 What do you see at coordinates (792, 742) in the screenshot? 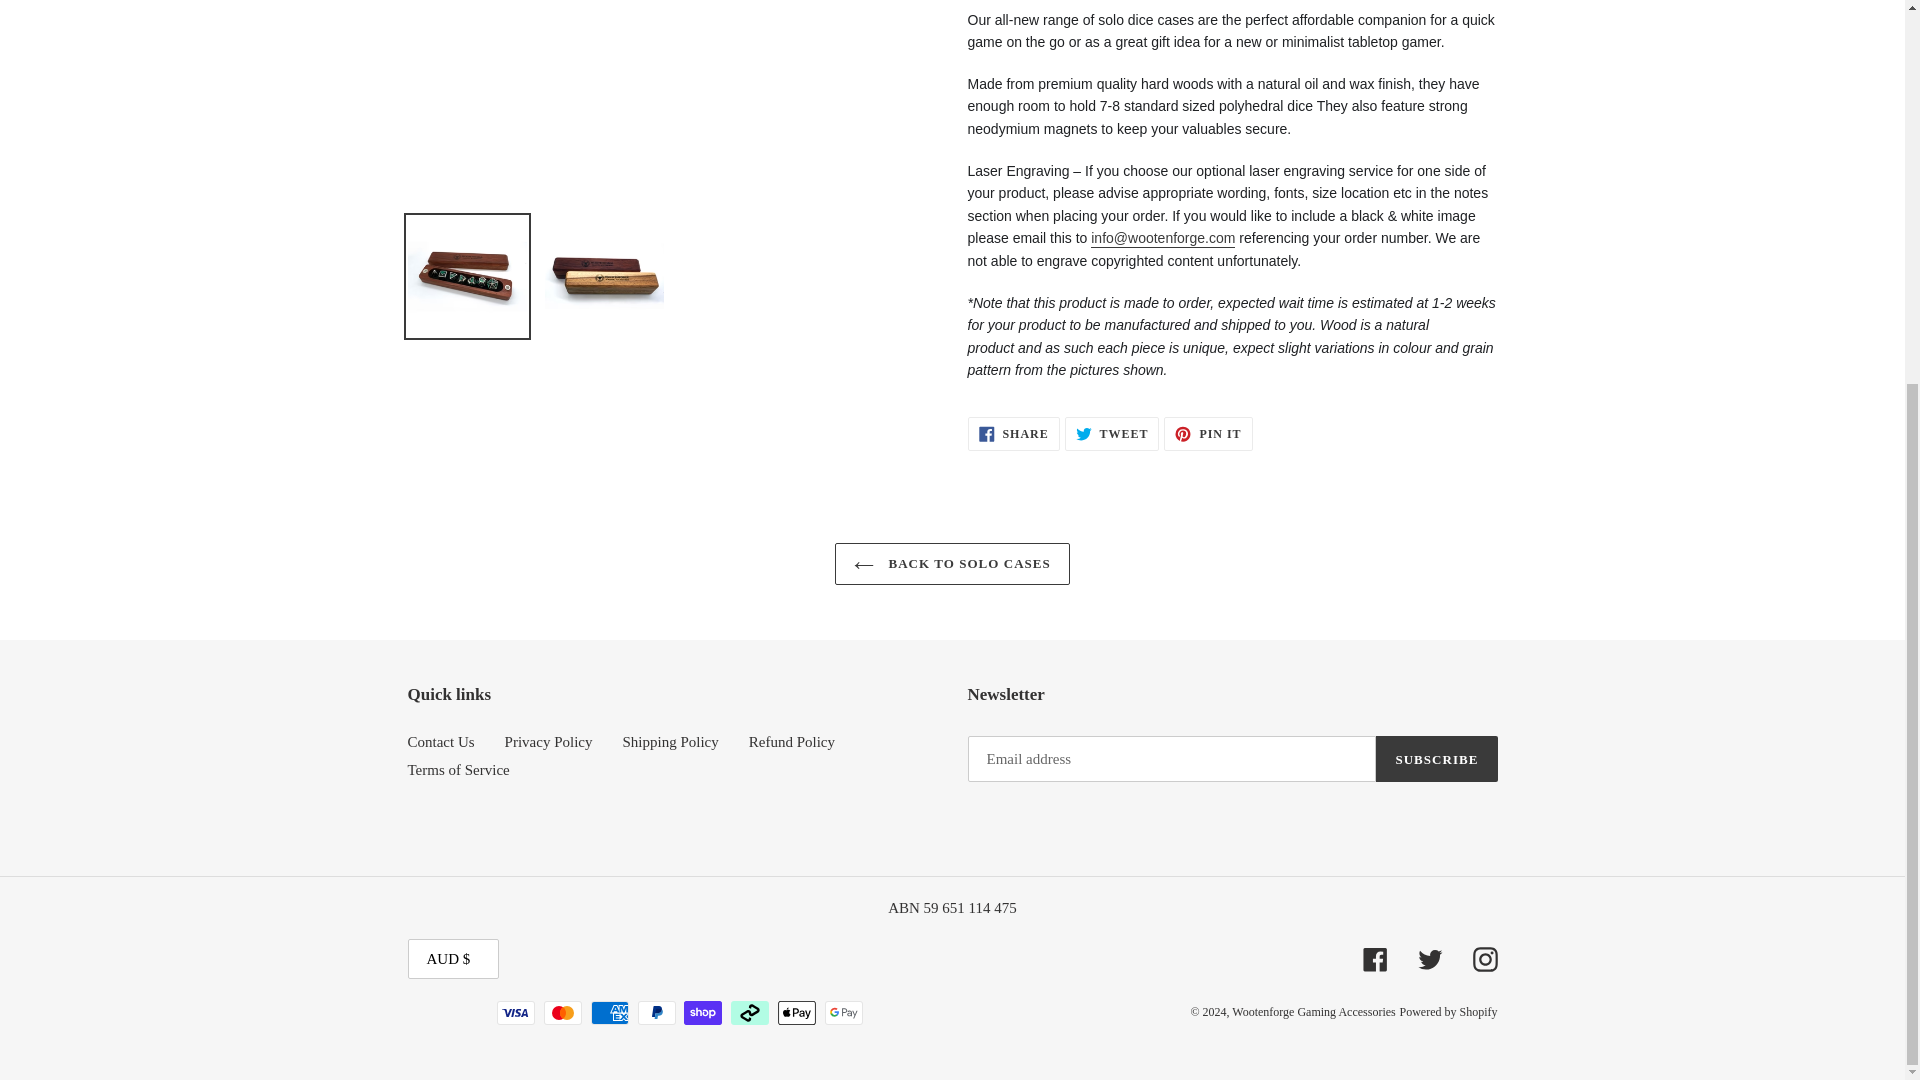
I see `Shipping Policy` at bounding box center [792, 742].